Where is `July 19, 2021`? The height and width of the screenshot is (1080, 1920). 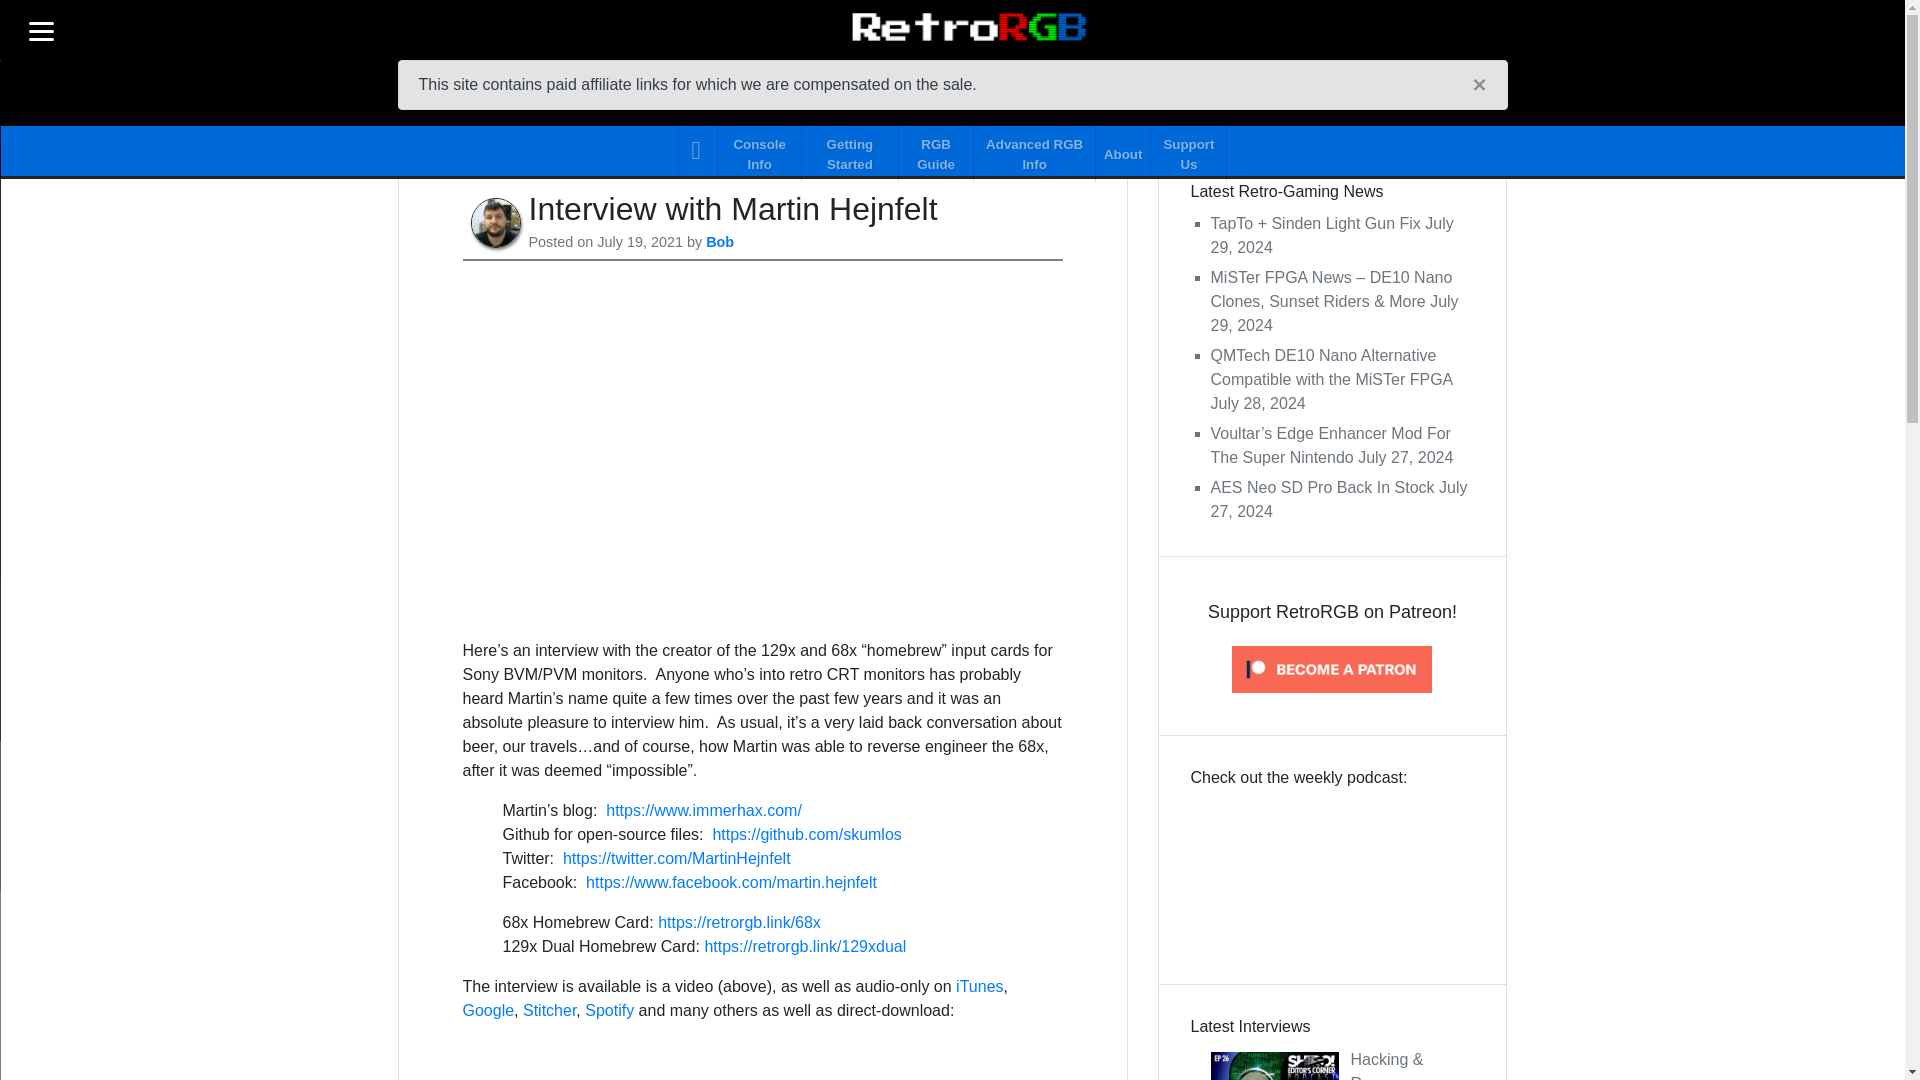 July 19, 2021 is located at coordinates (640, 242).